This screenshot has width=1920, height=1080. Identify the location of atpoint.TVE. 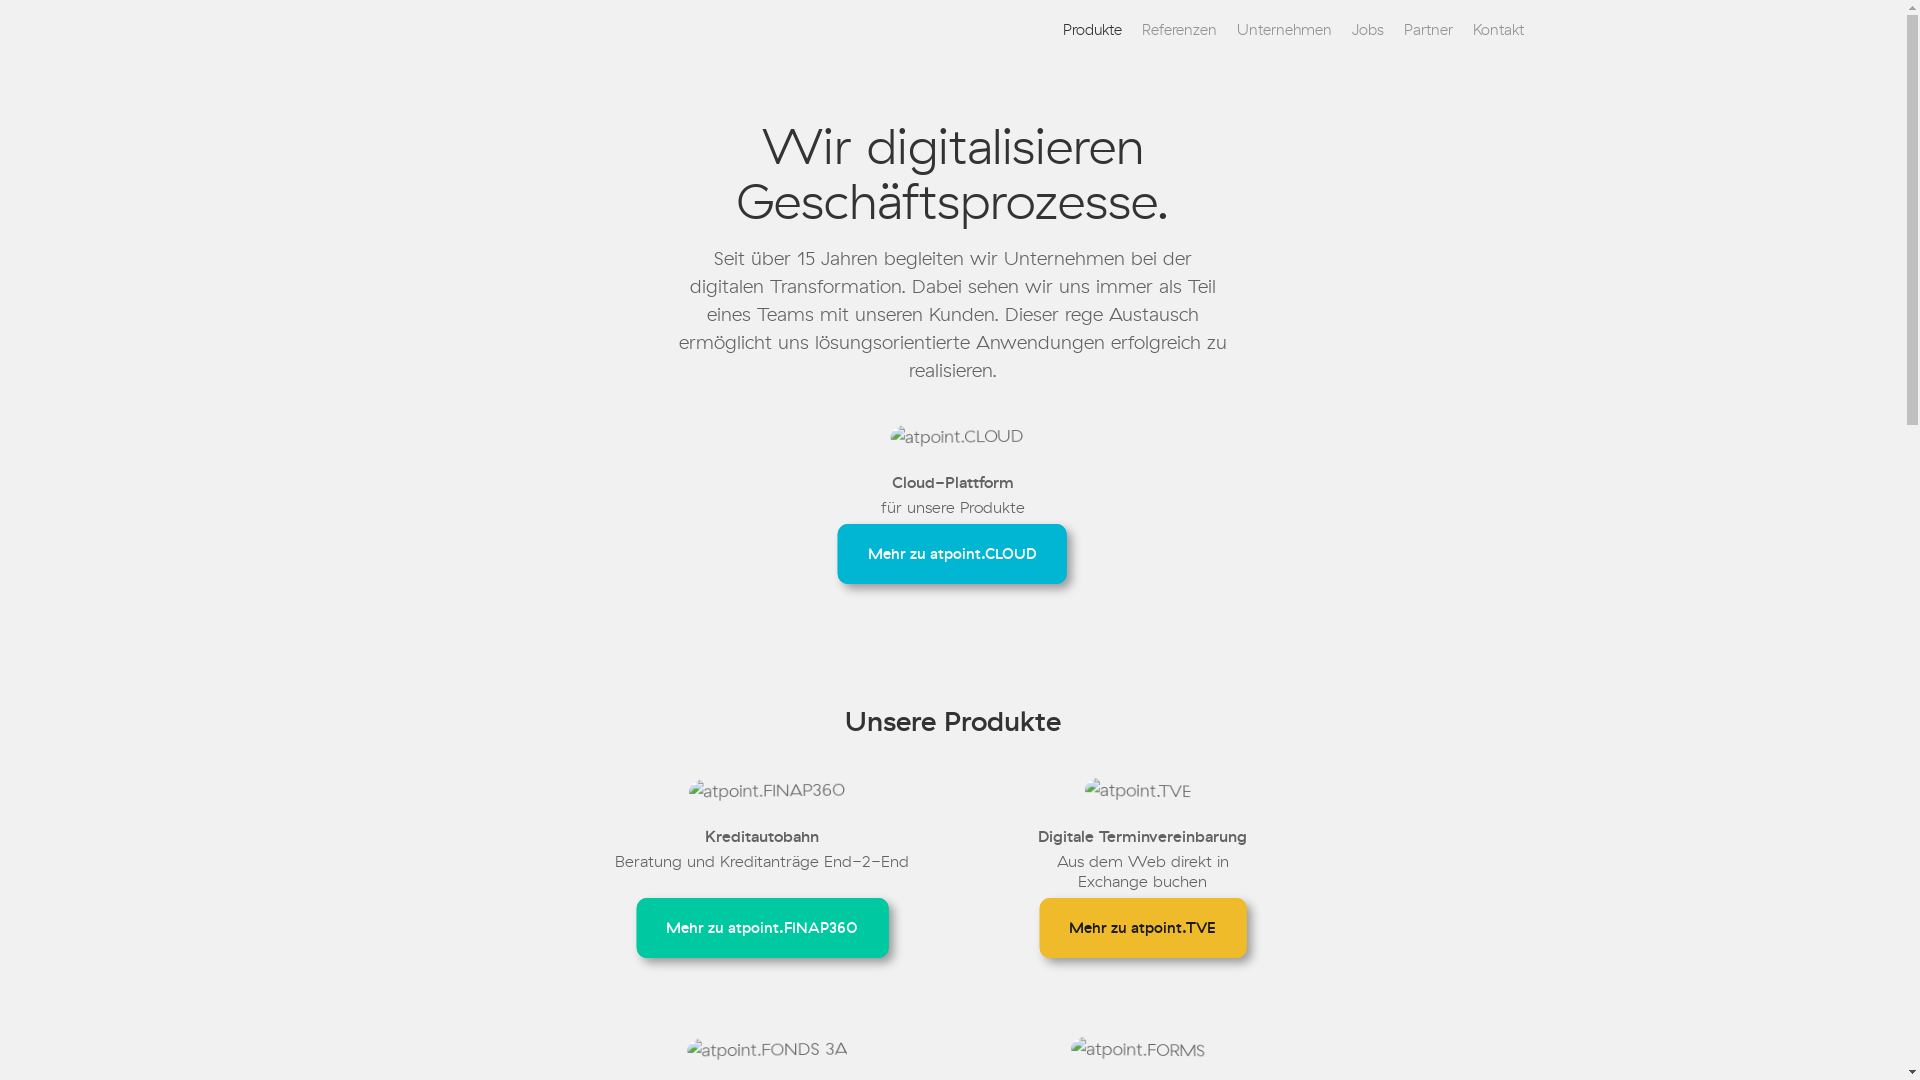
(1144, 792).